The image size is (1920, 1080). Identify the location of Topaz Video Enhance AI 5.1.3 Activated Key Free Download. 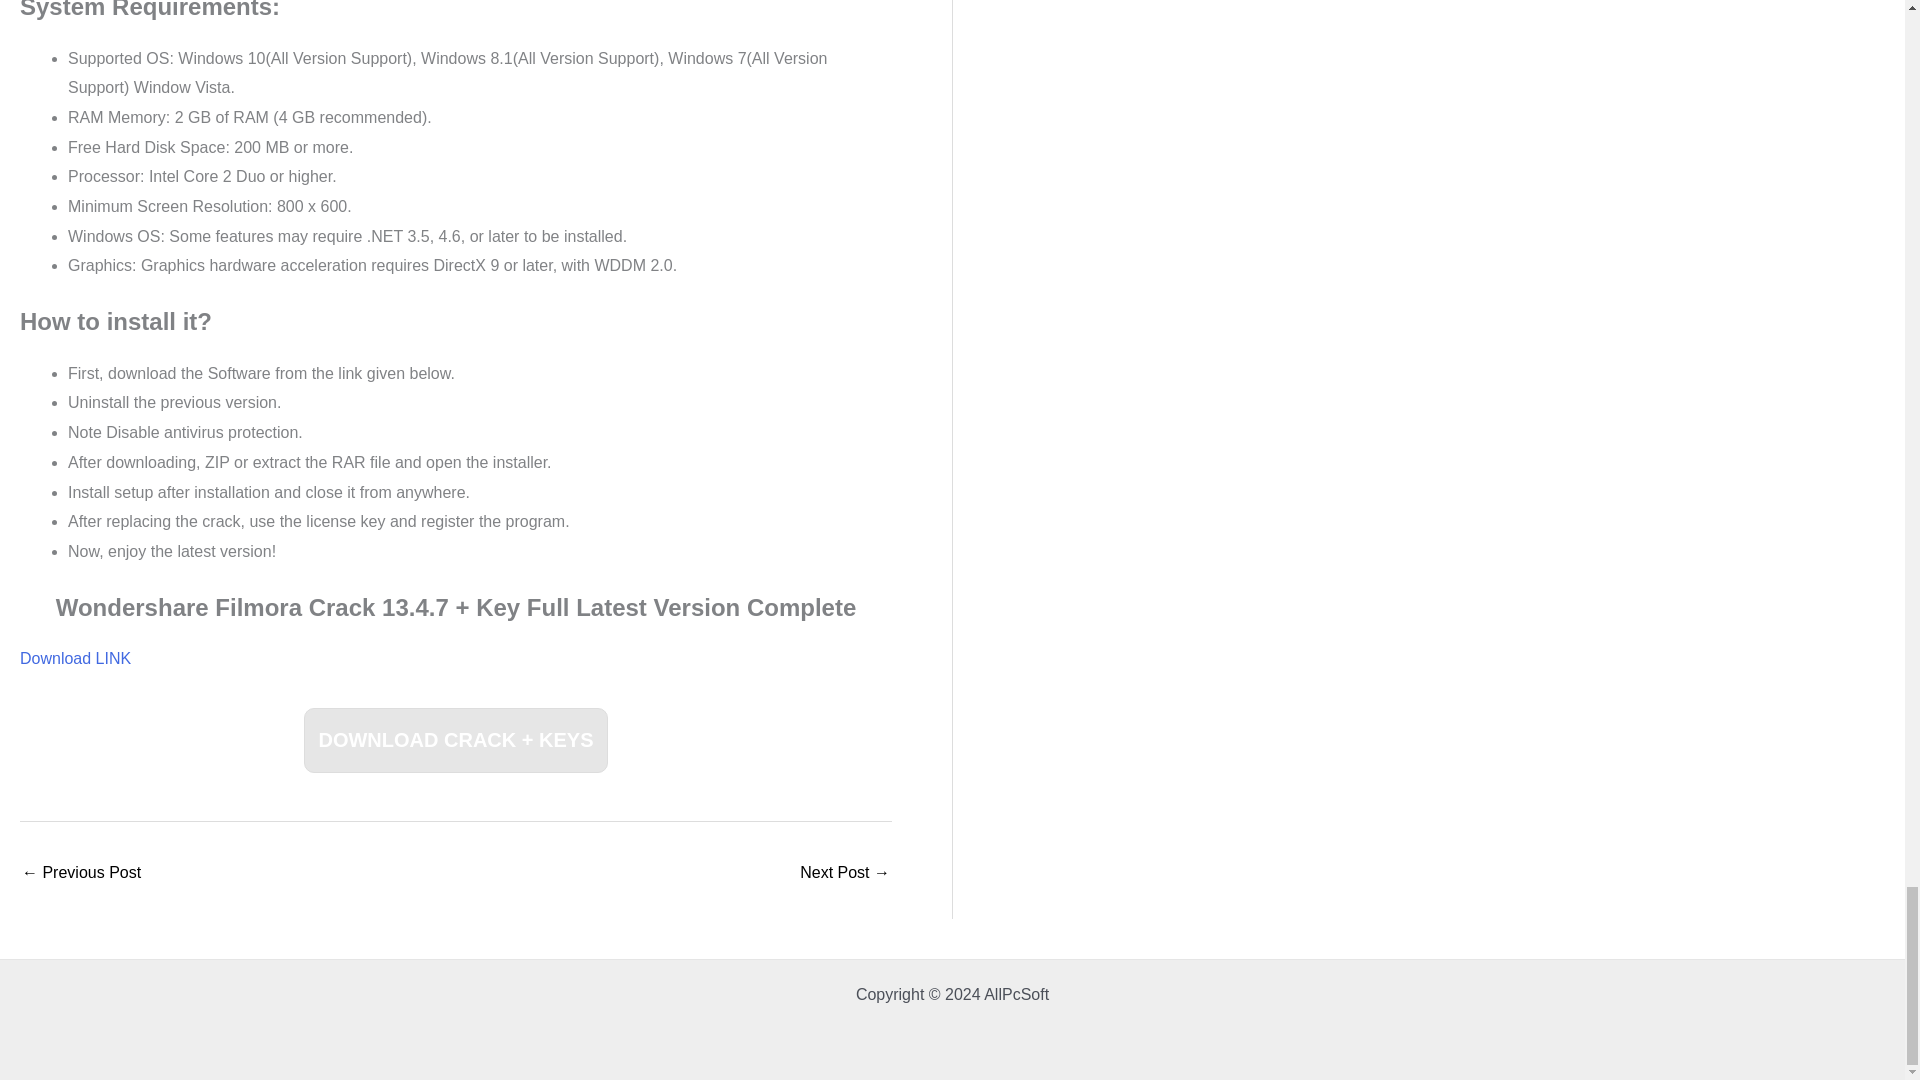
(80, 874).